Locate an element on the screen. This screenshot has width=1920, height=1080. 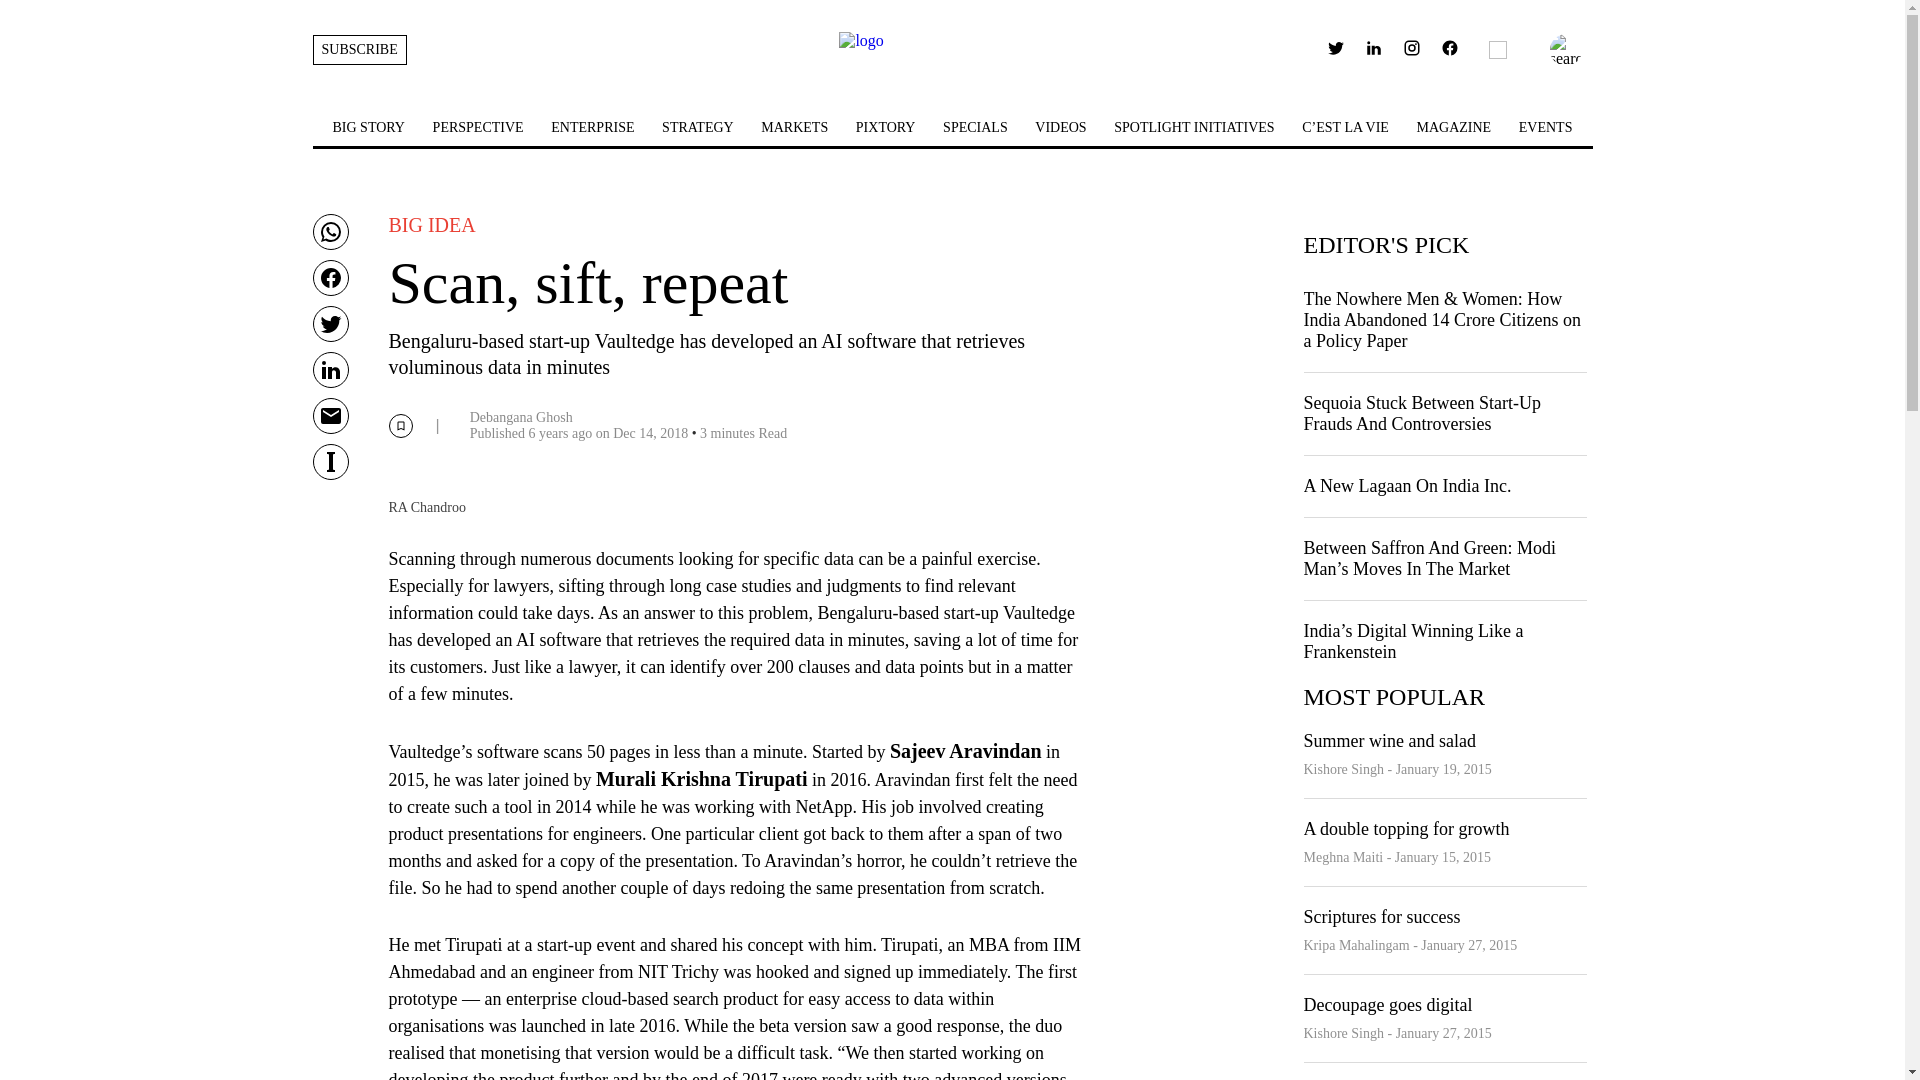
VIDEOS is located at coordinates (1060, 127).